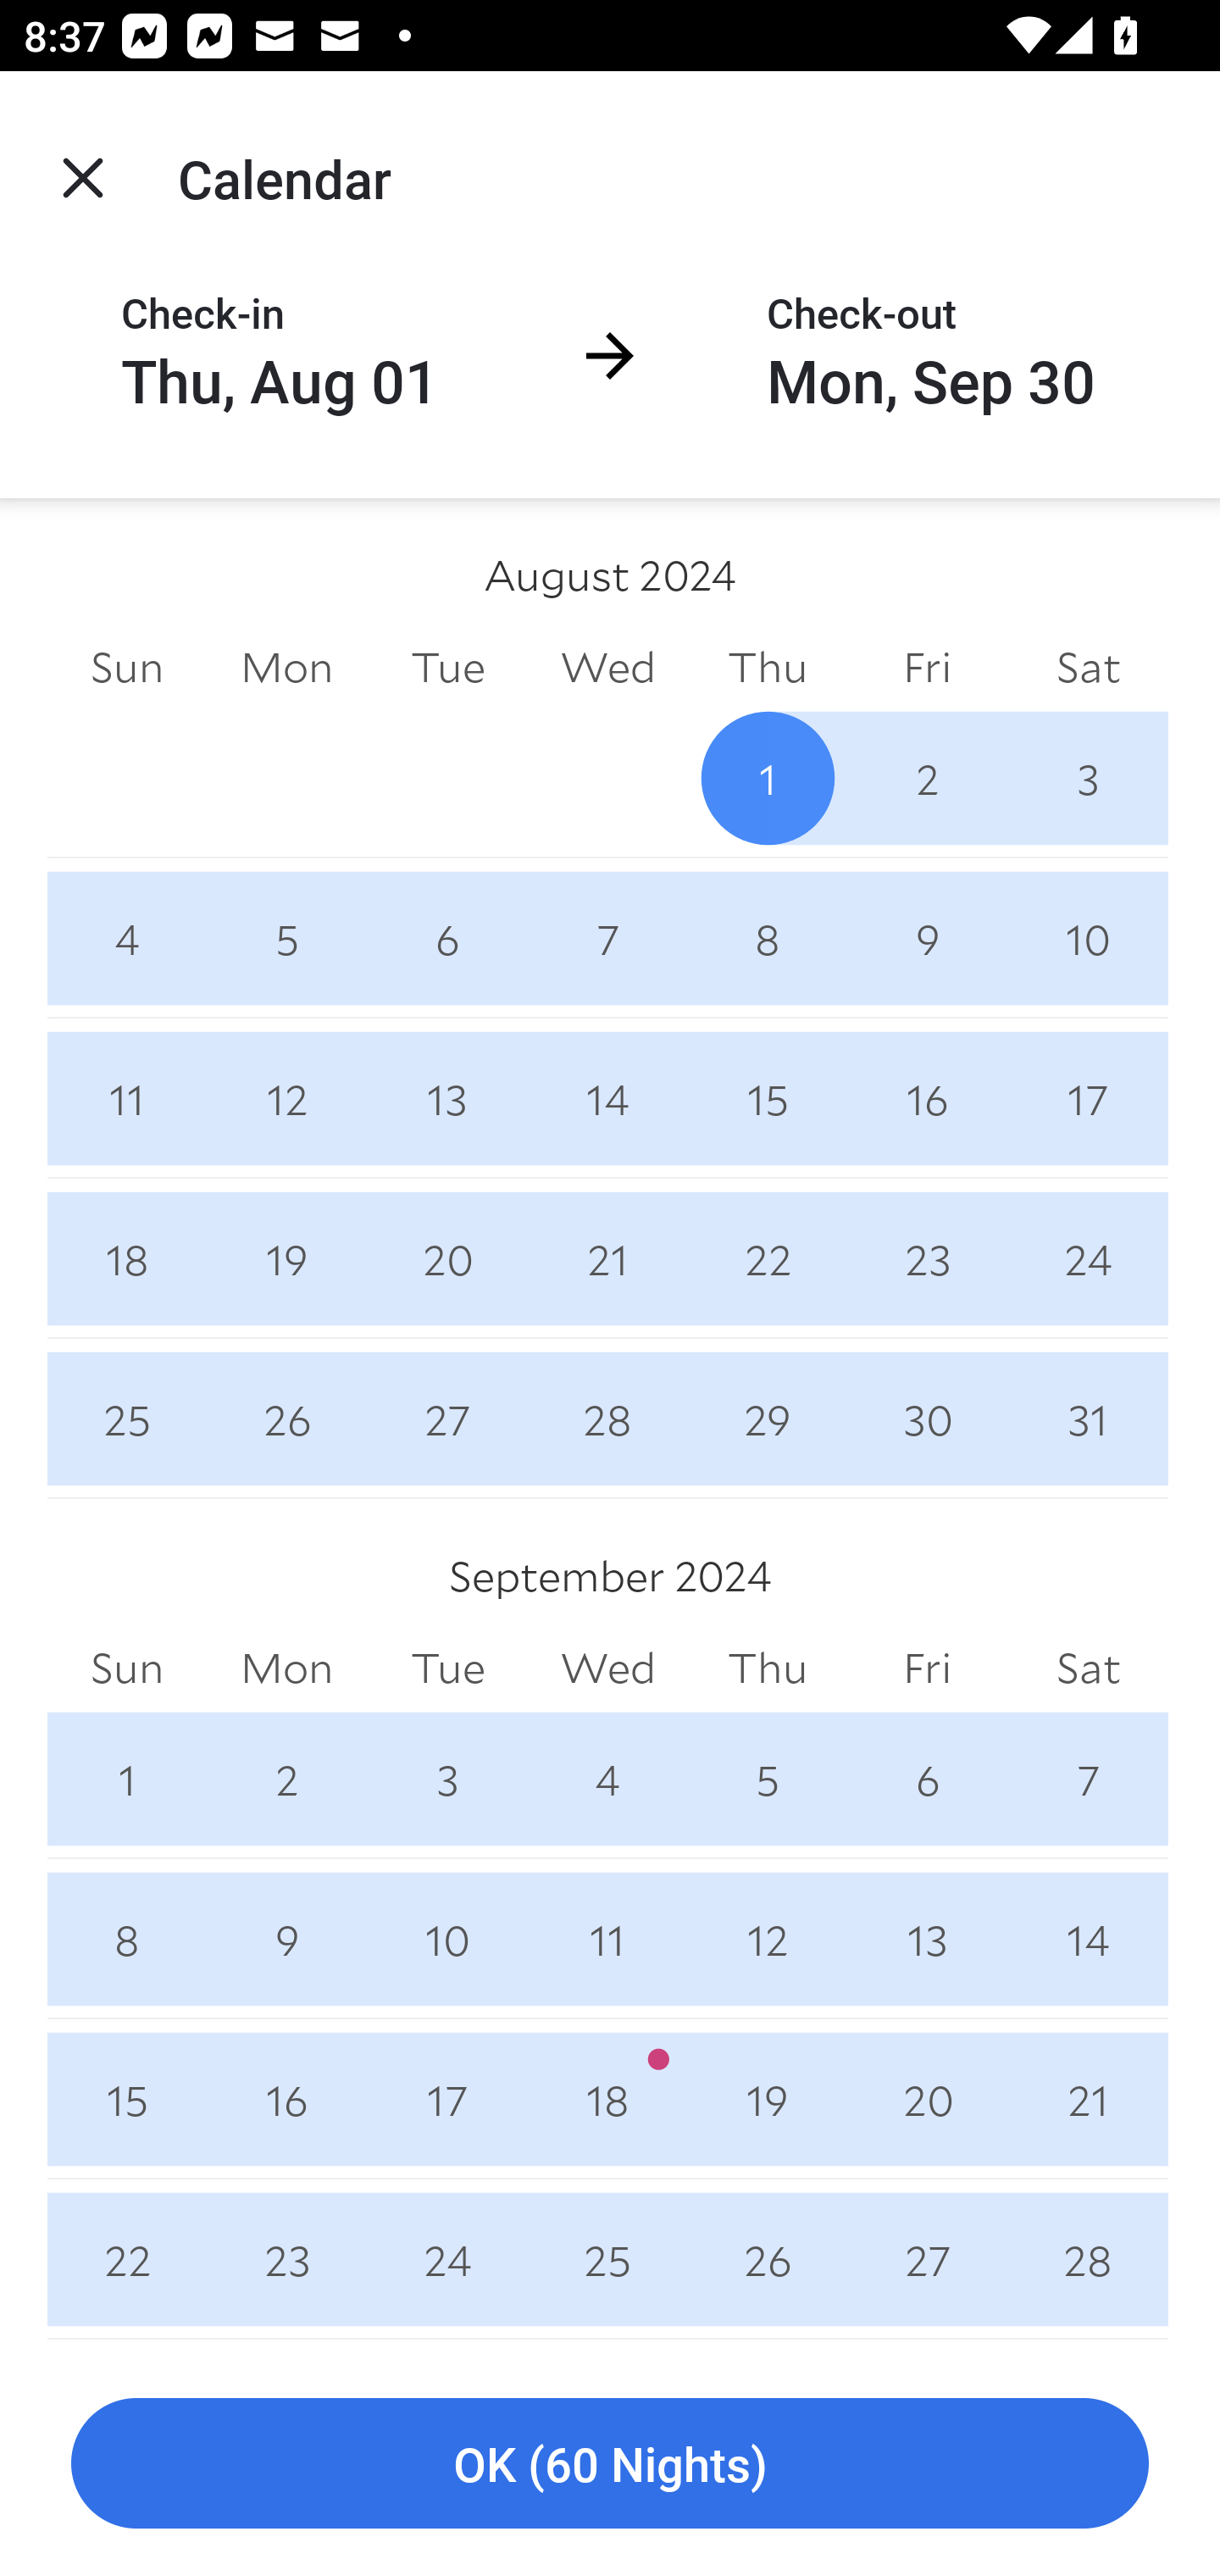 This screenshot has height=2576, width=1220. Describe the element at coordinates (768, 666) in the screenshot. I see `Thu` at that location.